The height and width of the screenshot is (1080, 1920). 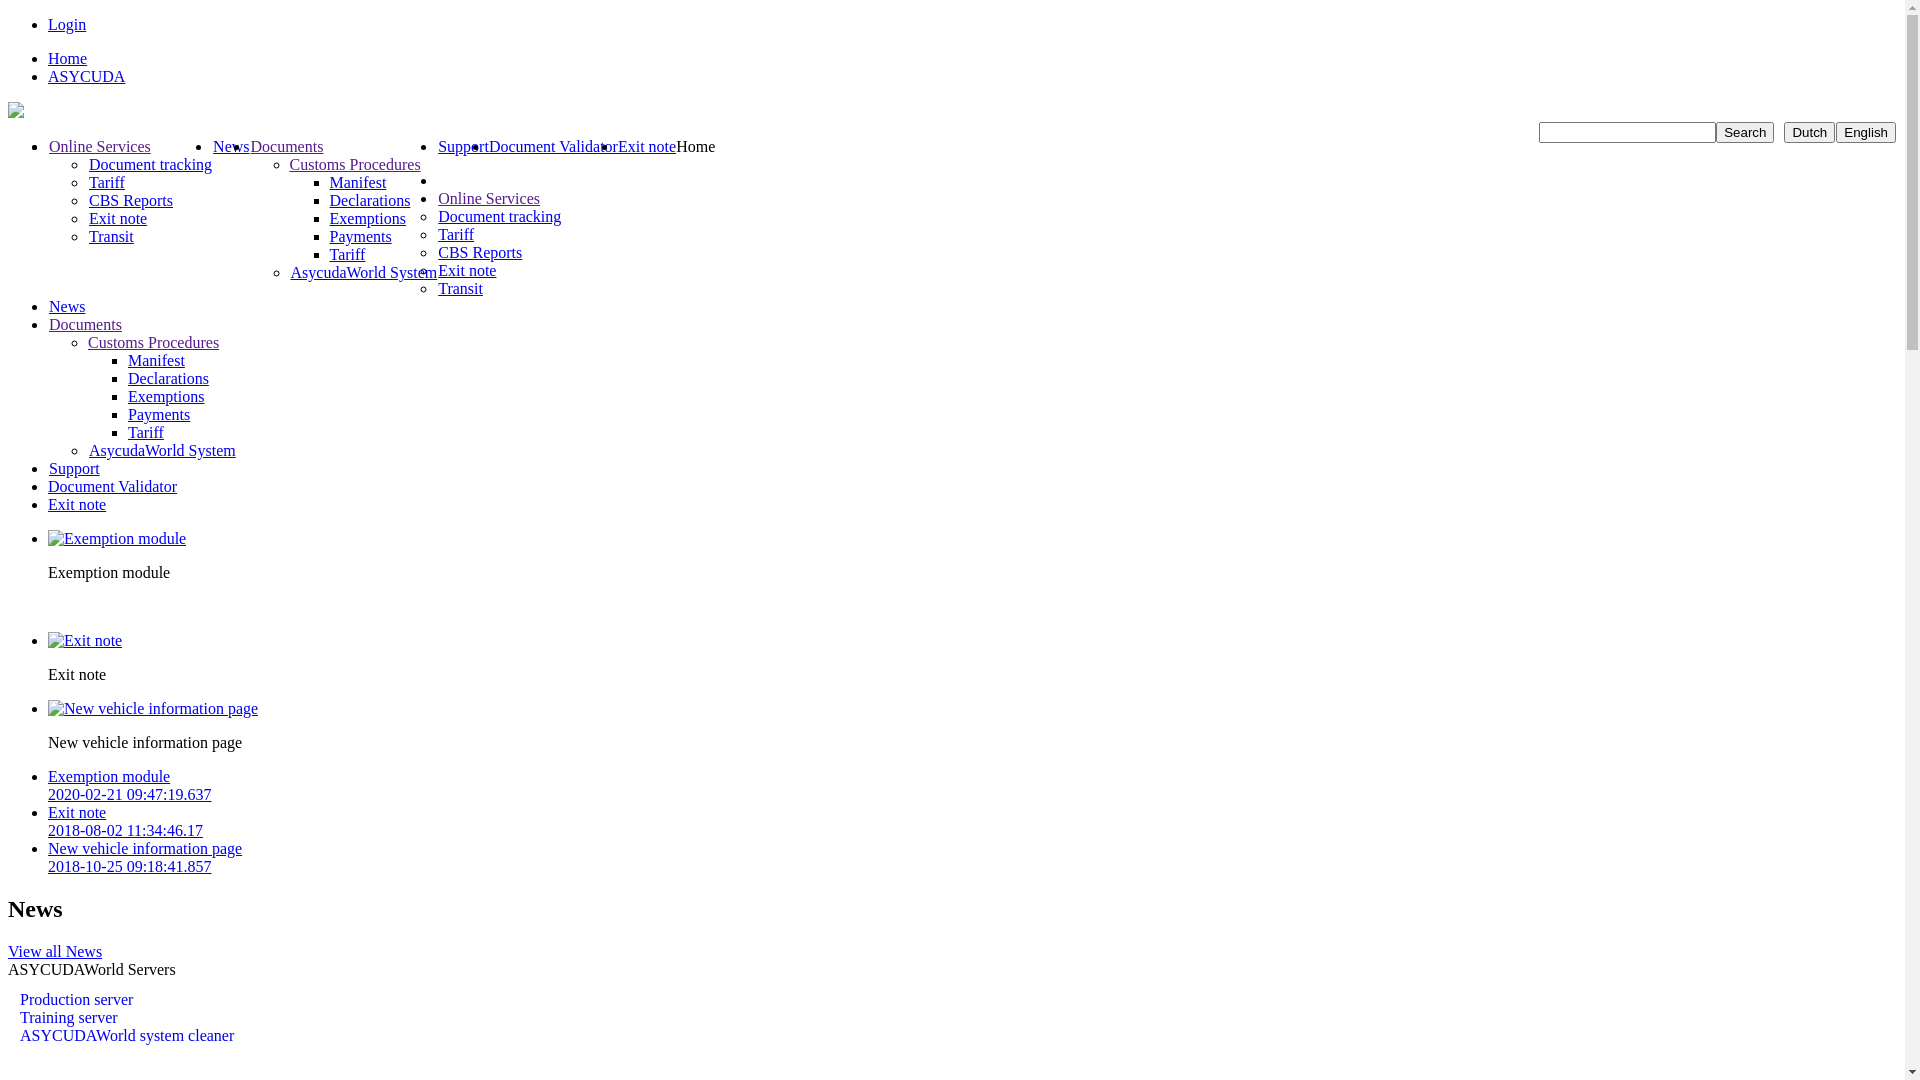 What do you see at coordinates (150, 164) in the screenshot?
I see `Document tracking` at bounding box center [150, 164].